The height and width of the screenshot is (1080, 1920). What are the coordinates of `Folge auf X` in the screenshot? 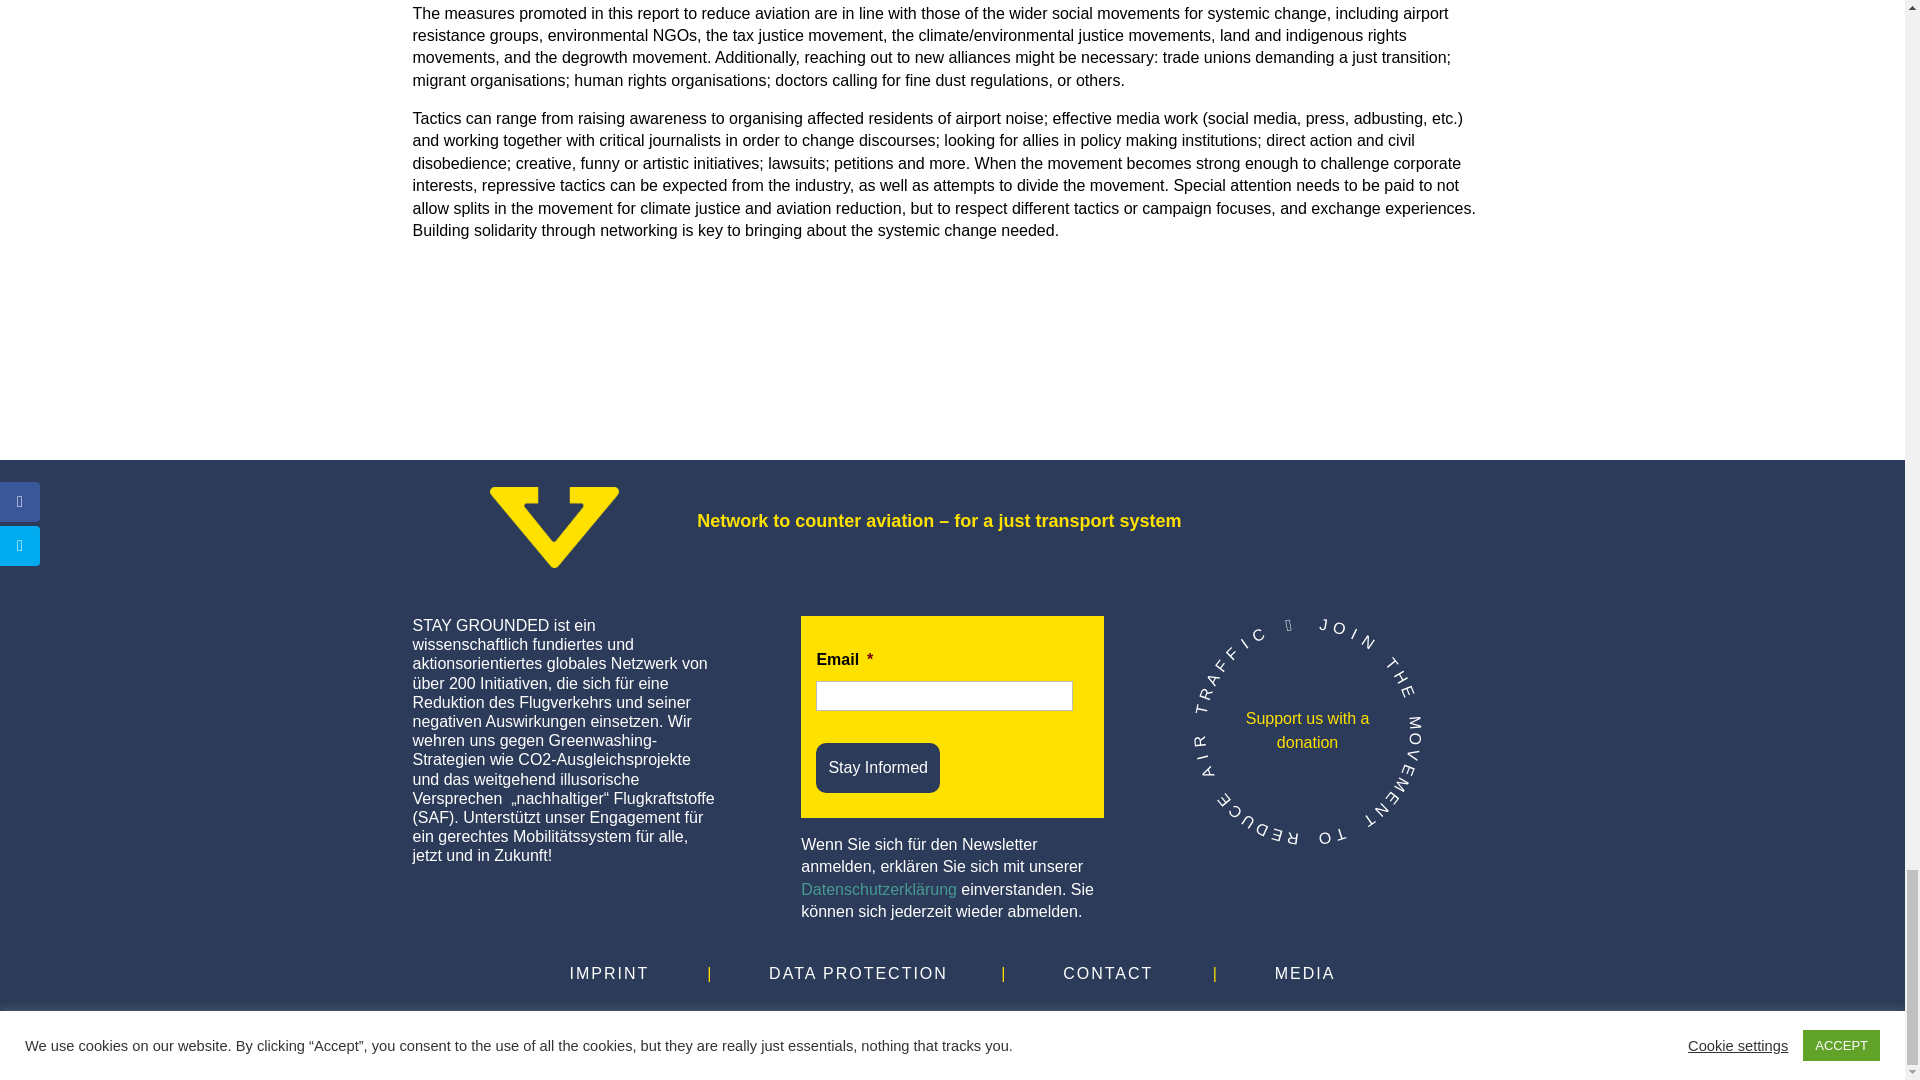 It's located at (872, 1029).